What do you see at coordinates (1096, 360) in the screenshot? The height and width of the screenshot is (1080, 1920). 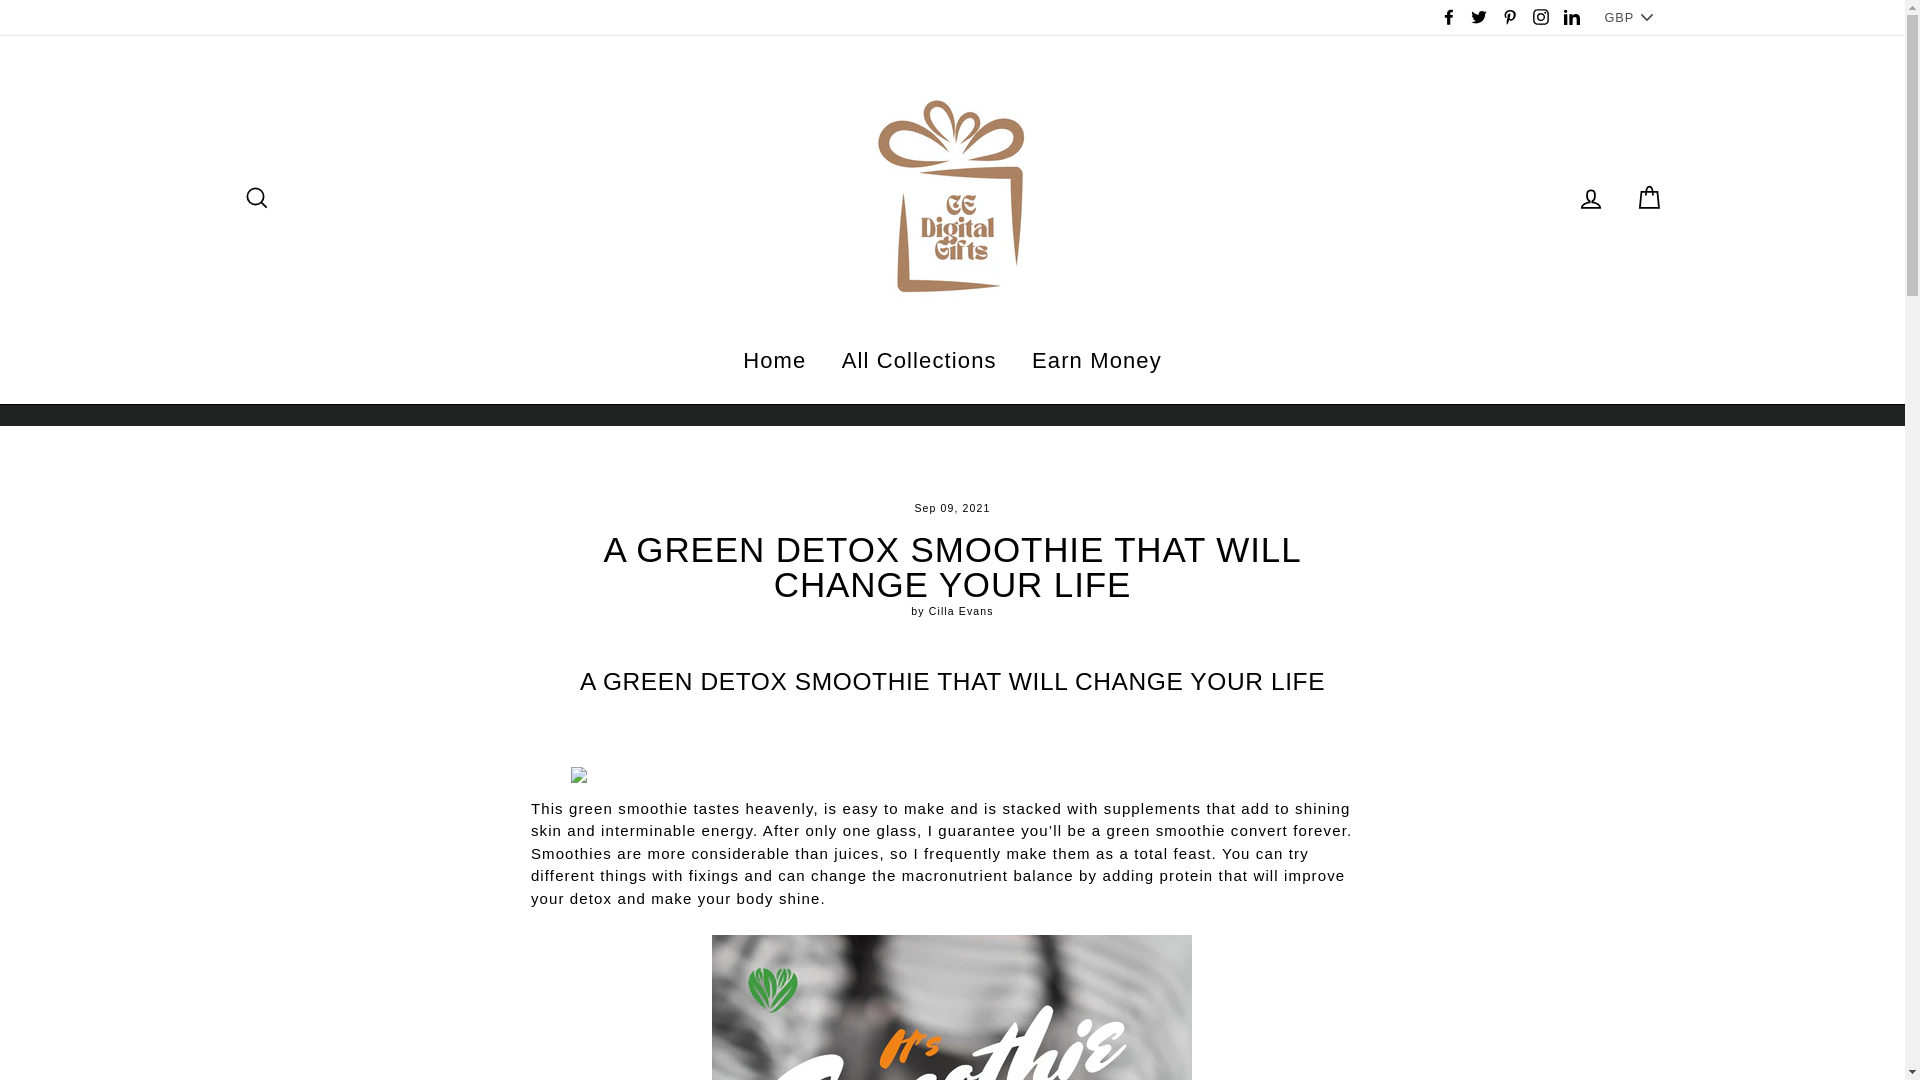 I see `Earn Money` at bounding box center [1096, 360].